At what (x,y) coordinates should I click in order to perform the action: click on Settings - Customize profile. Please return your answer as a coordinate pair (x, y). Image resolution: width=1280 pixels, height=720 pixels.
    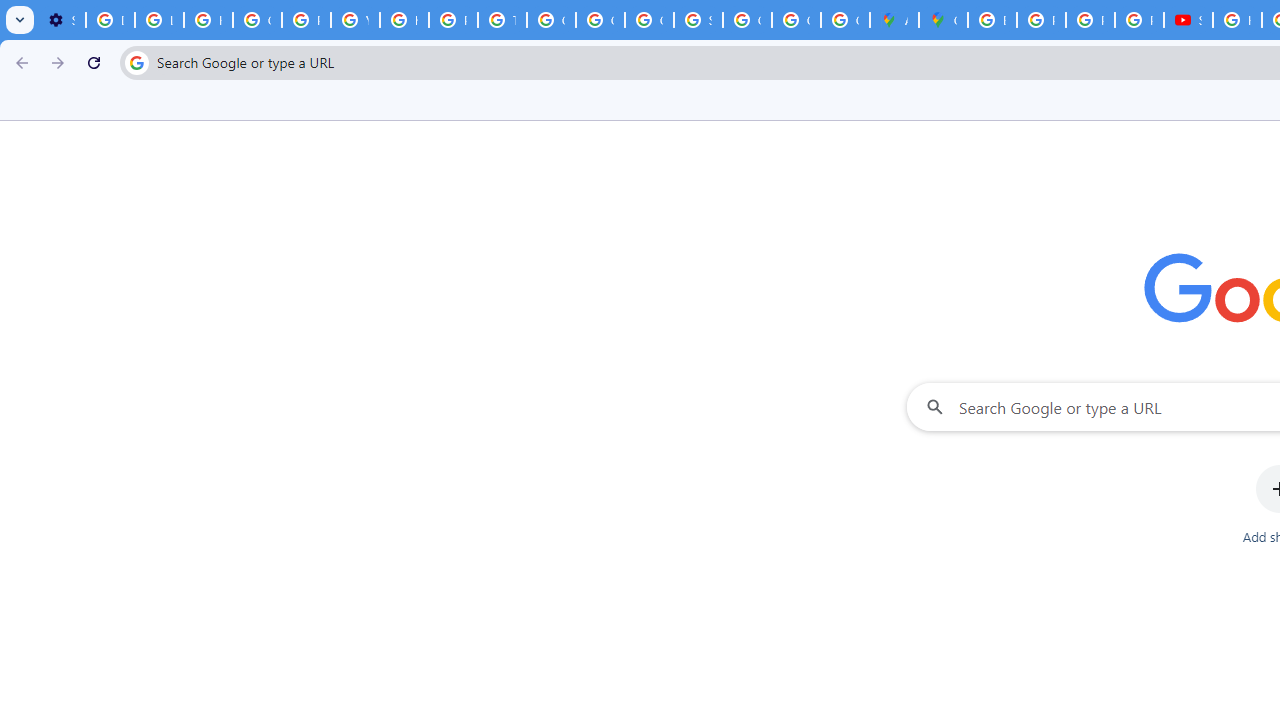
    Looking at the image, I should click on (61, 20).